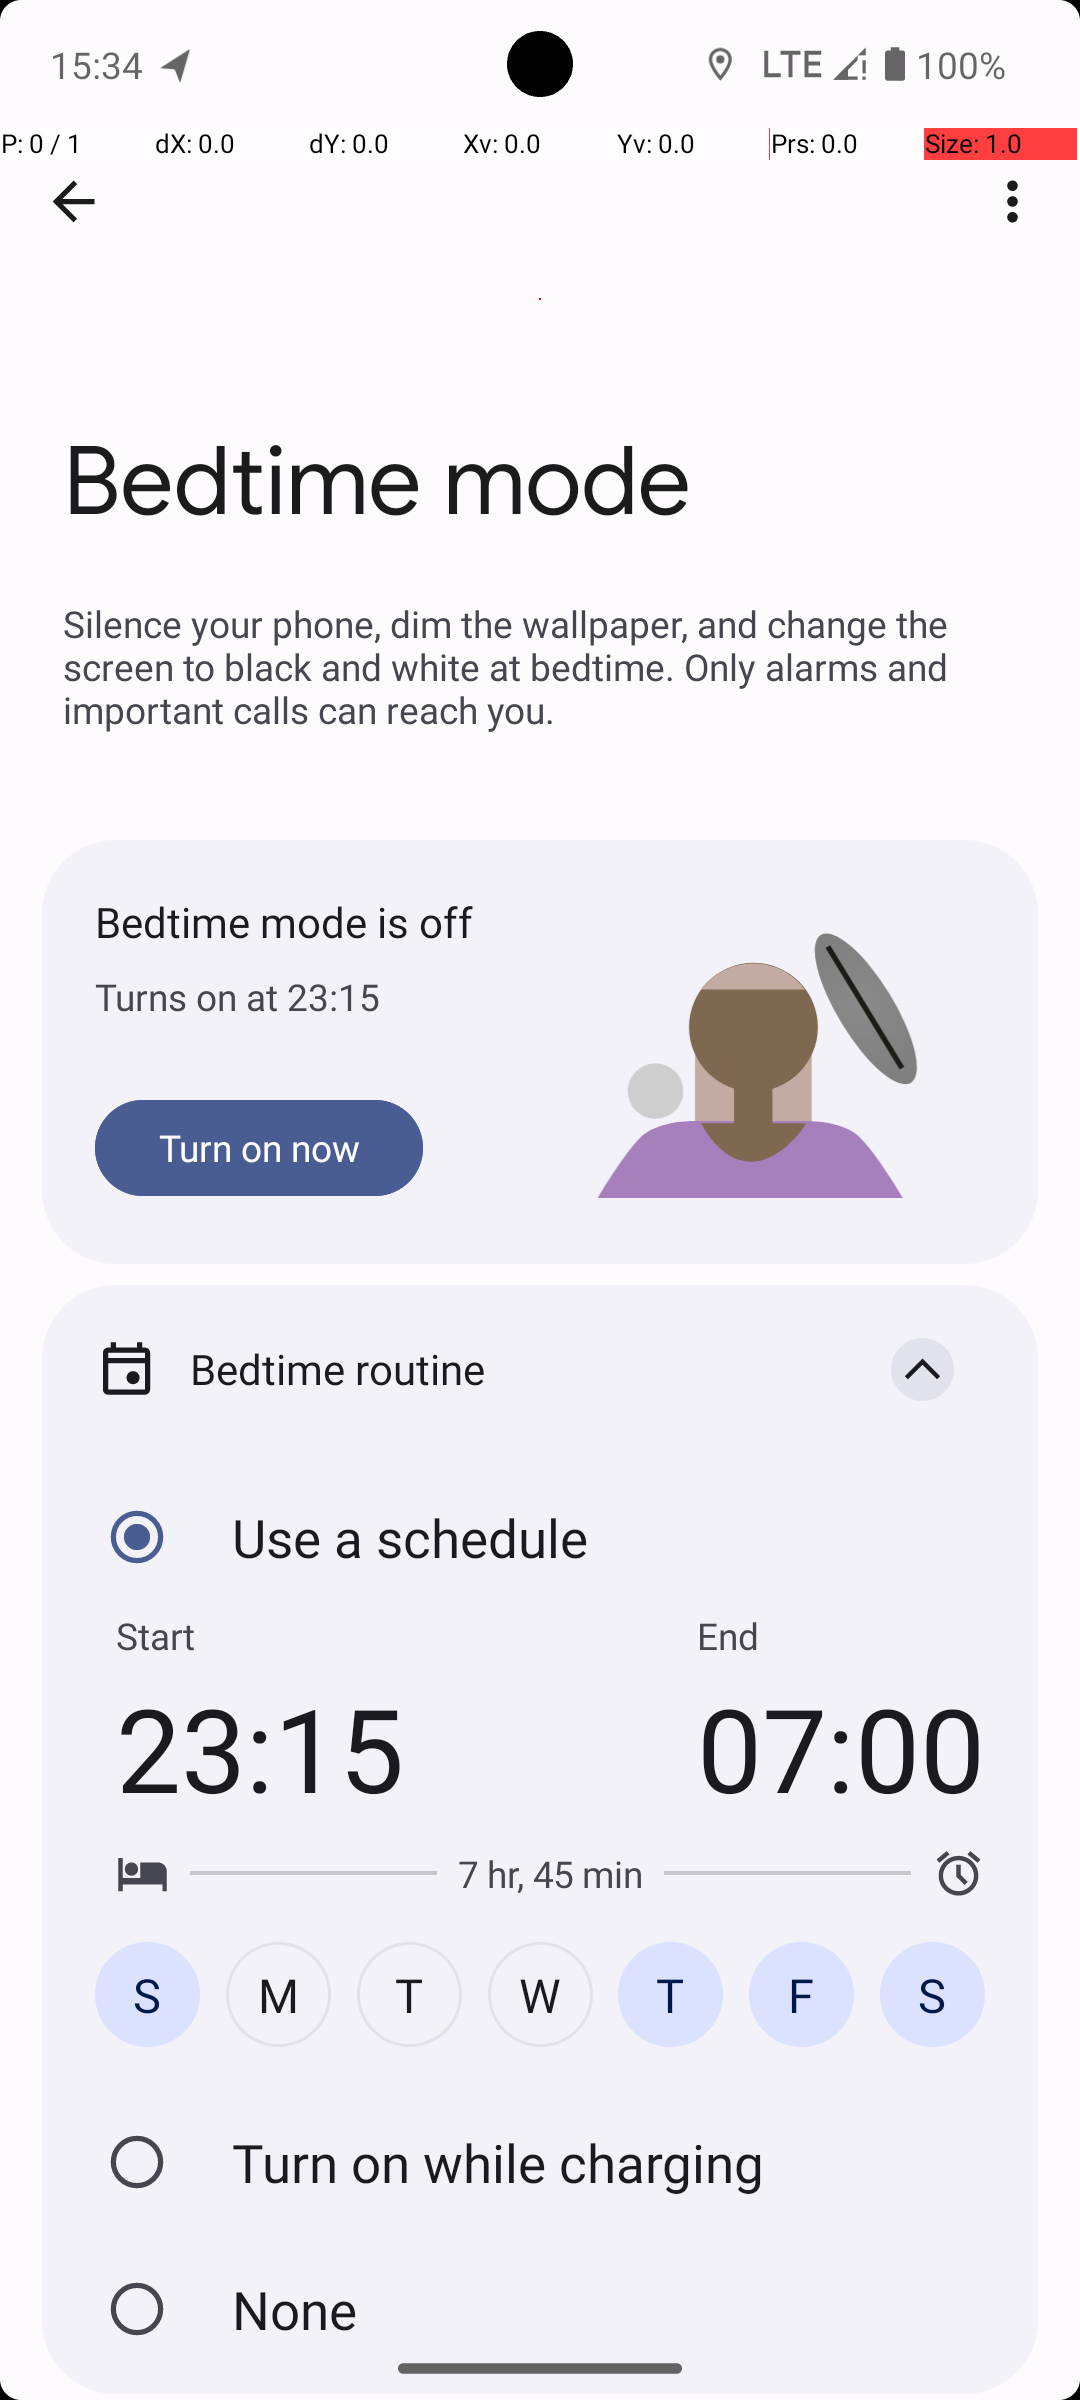 The image size is (1080, 2400). Describe the element at coordinates (540, 2148) in the screenshot. I see `Do Not Disturb, screen options at bedtime, and more` at that location.